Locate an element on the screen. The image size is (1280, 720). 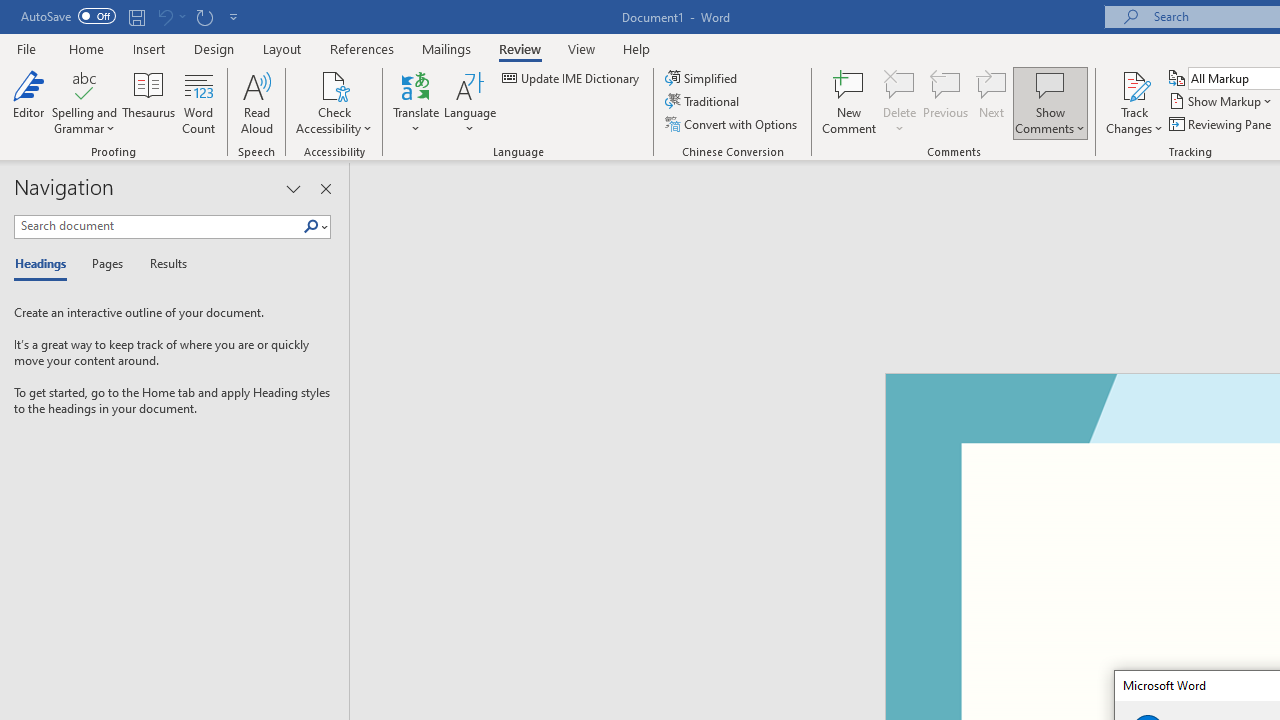
Layout is located at coordinates (282, 48).